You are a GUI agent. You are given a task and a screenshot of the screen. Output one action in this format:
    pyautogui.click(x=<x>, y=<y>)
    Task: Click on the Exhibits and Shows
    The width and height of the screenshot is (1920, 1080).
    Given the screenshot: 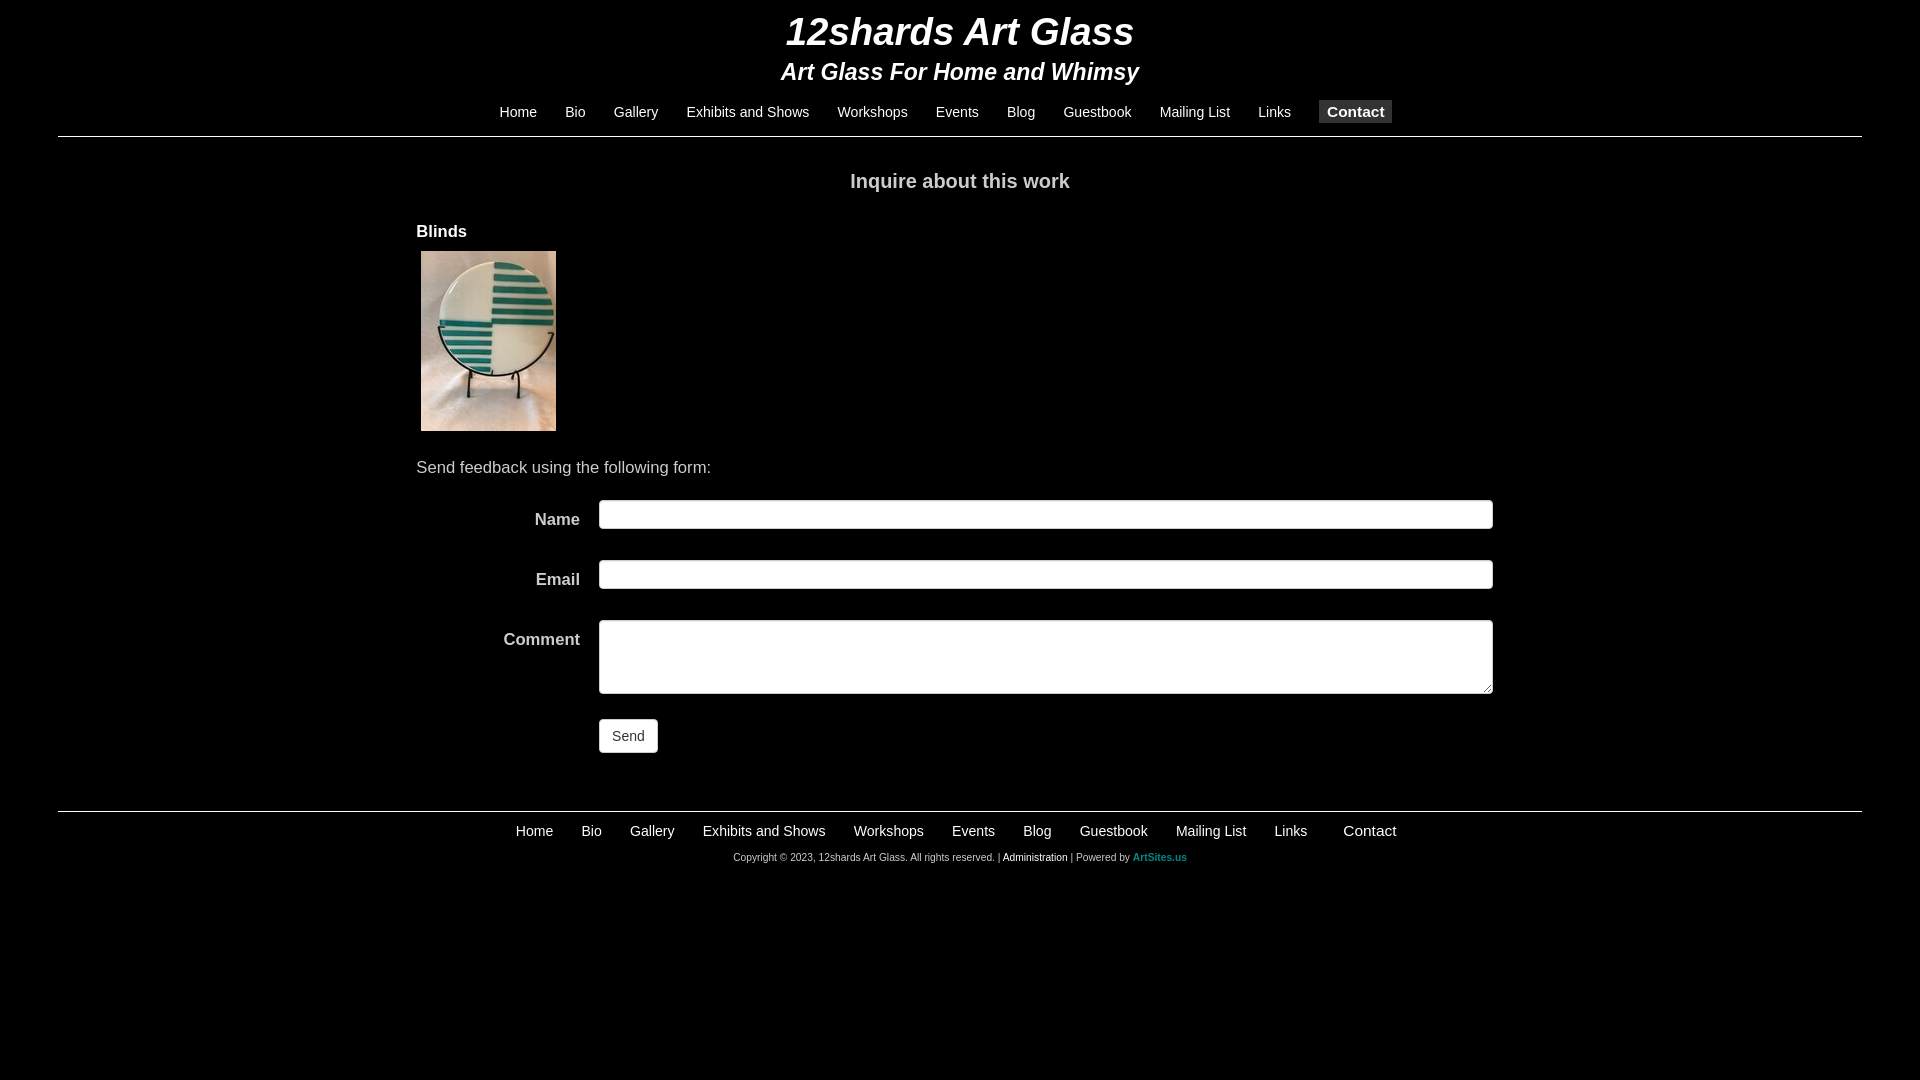 What is the action you would take?
    pyautogui.click(x=764, y=831)
    